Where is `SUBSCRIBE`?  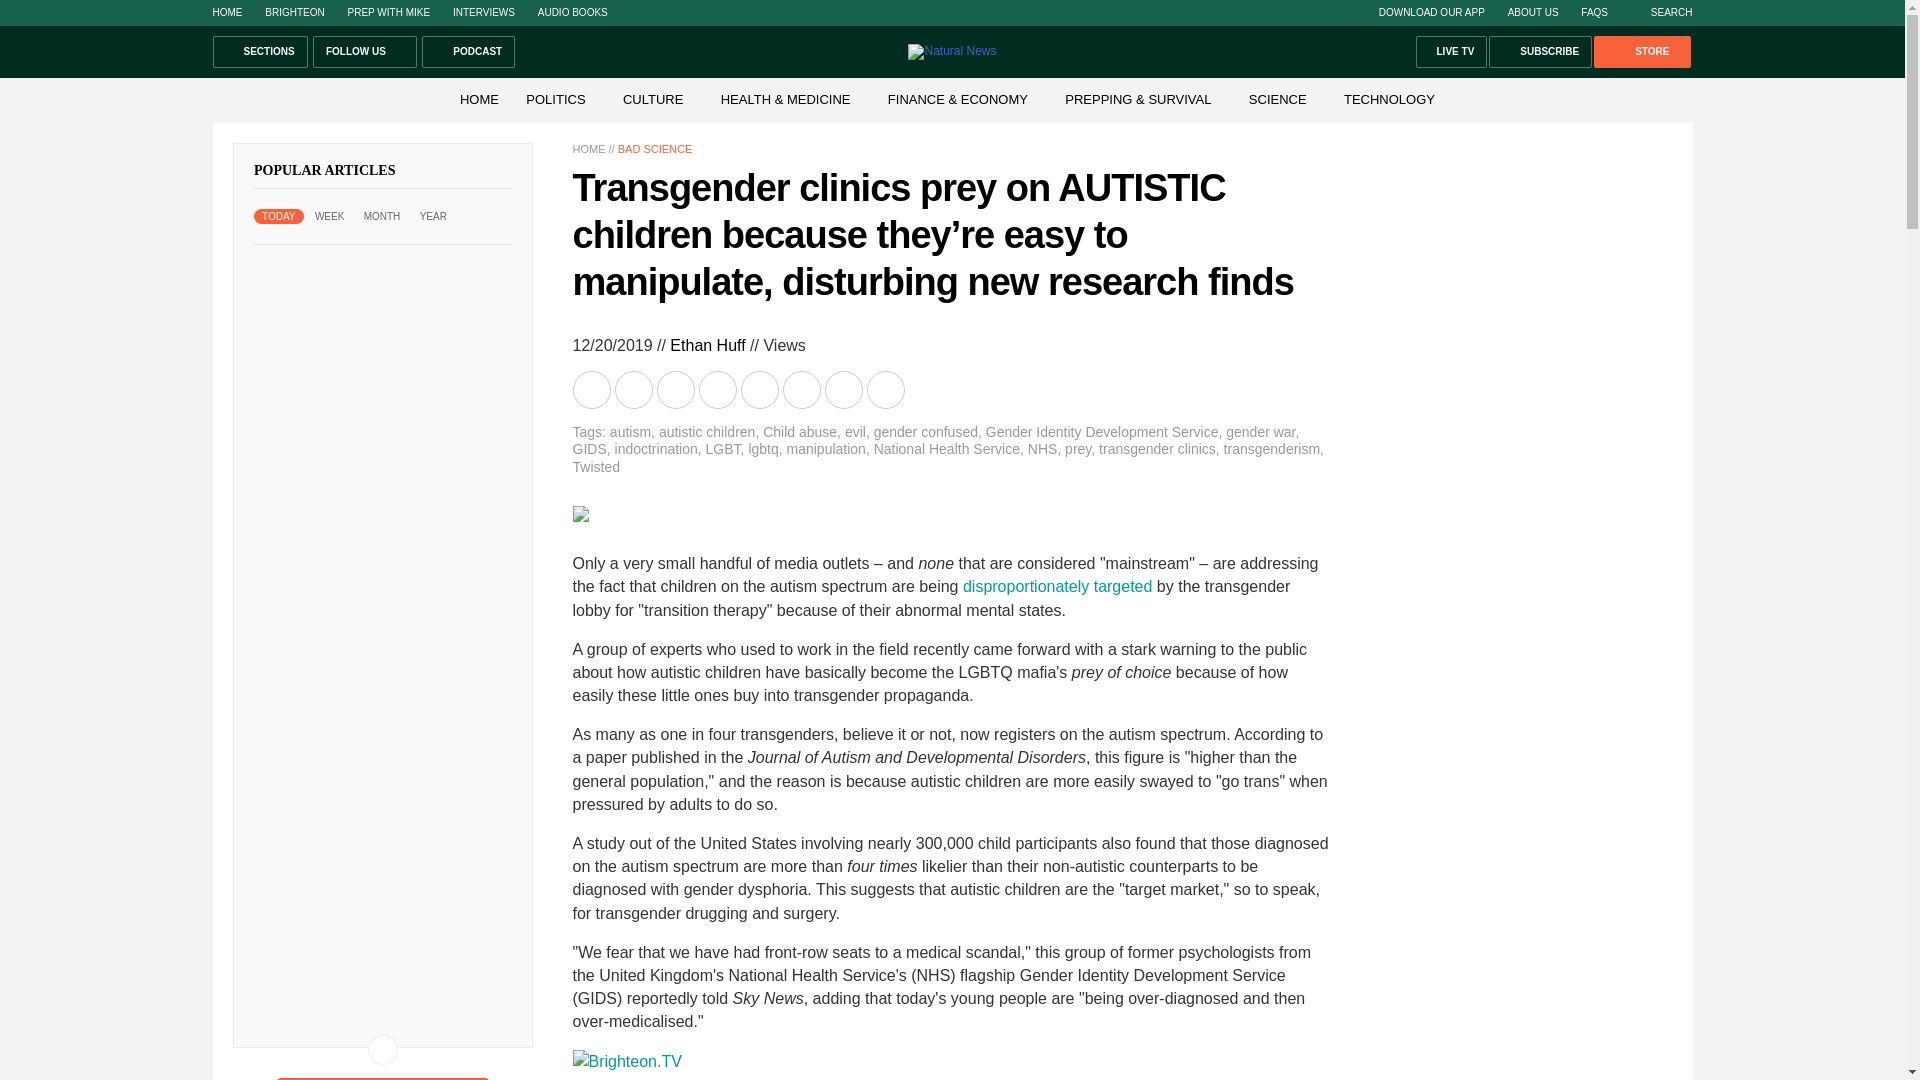 SUBSCRIBE is located at coordinates (1540, 52).